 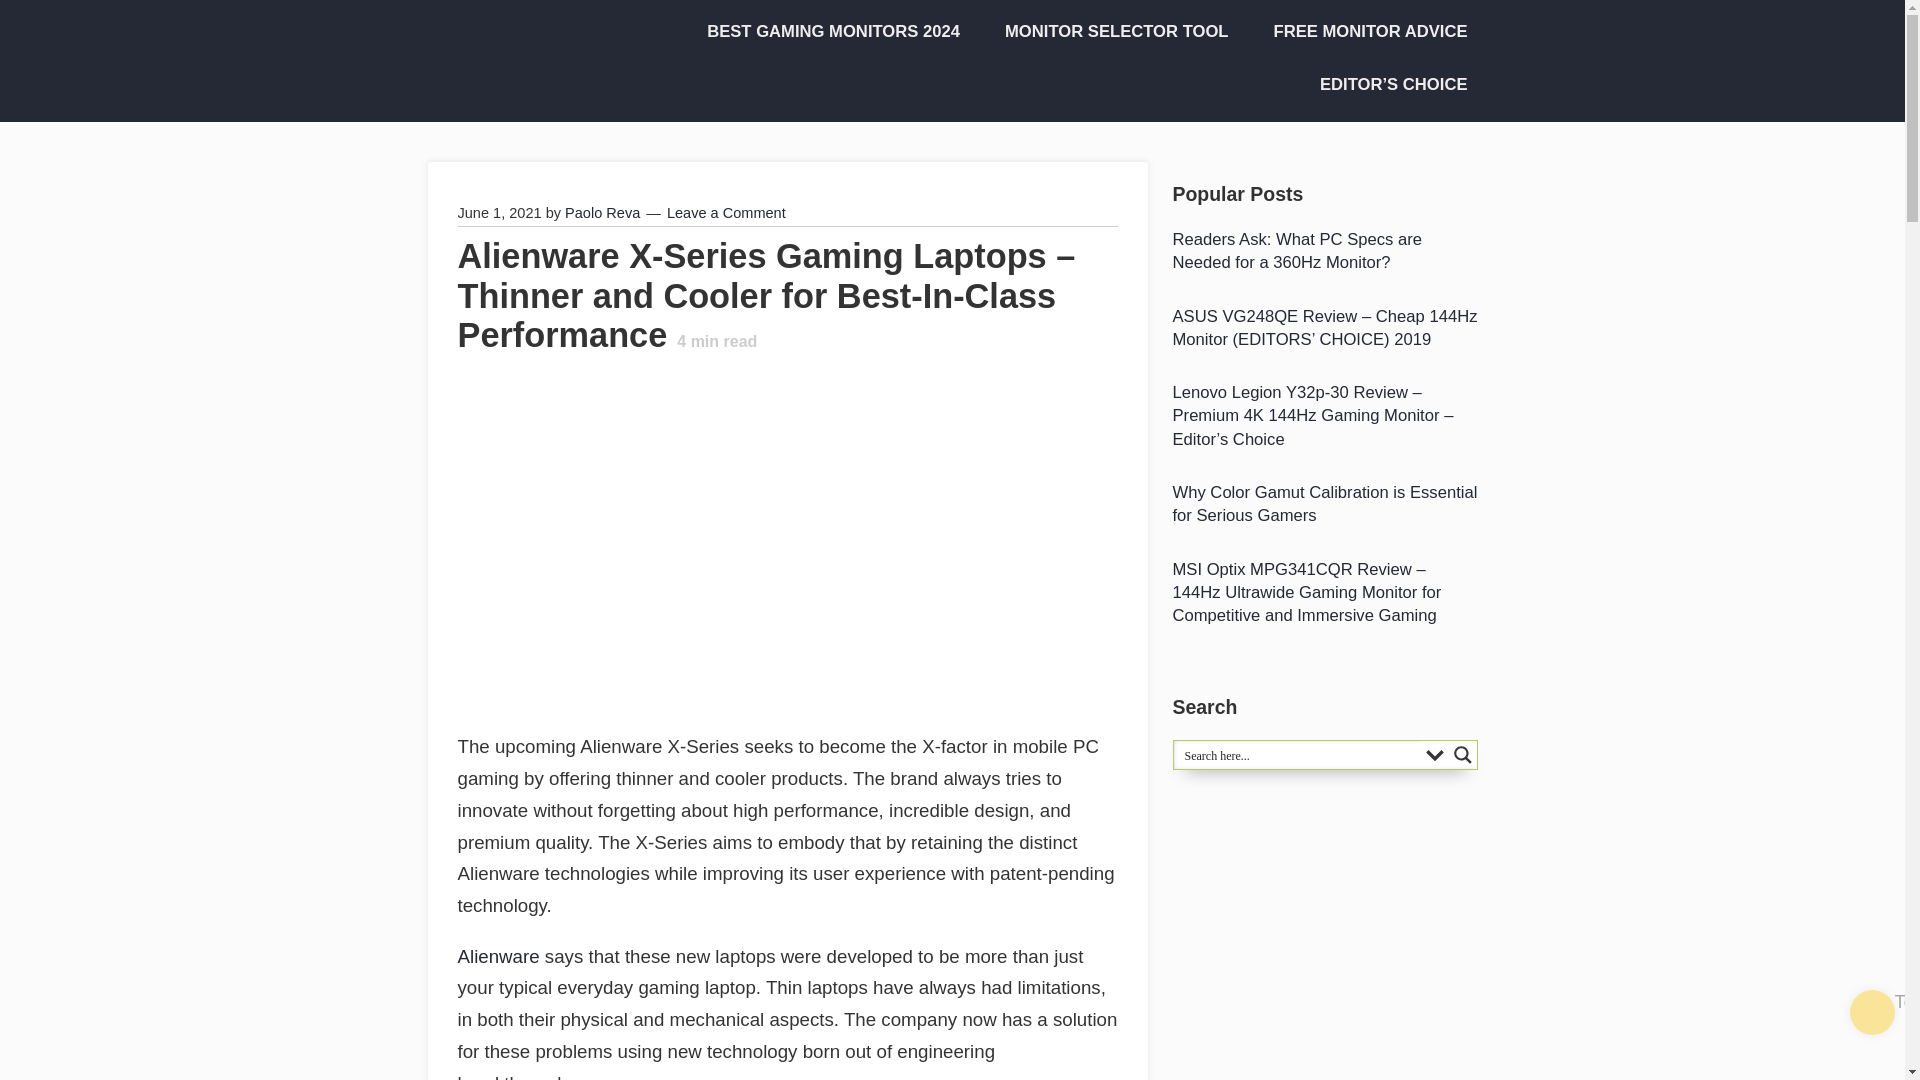 What do you see at coordinates (1324, 504) in the screenshot?
I see `Why Color Gamut Calibration is Essential for Serious Gamers` at bounding box center [1324, 504].